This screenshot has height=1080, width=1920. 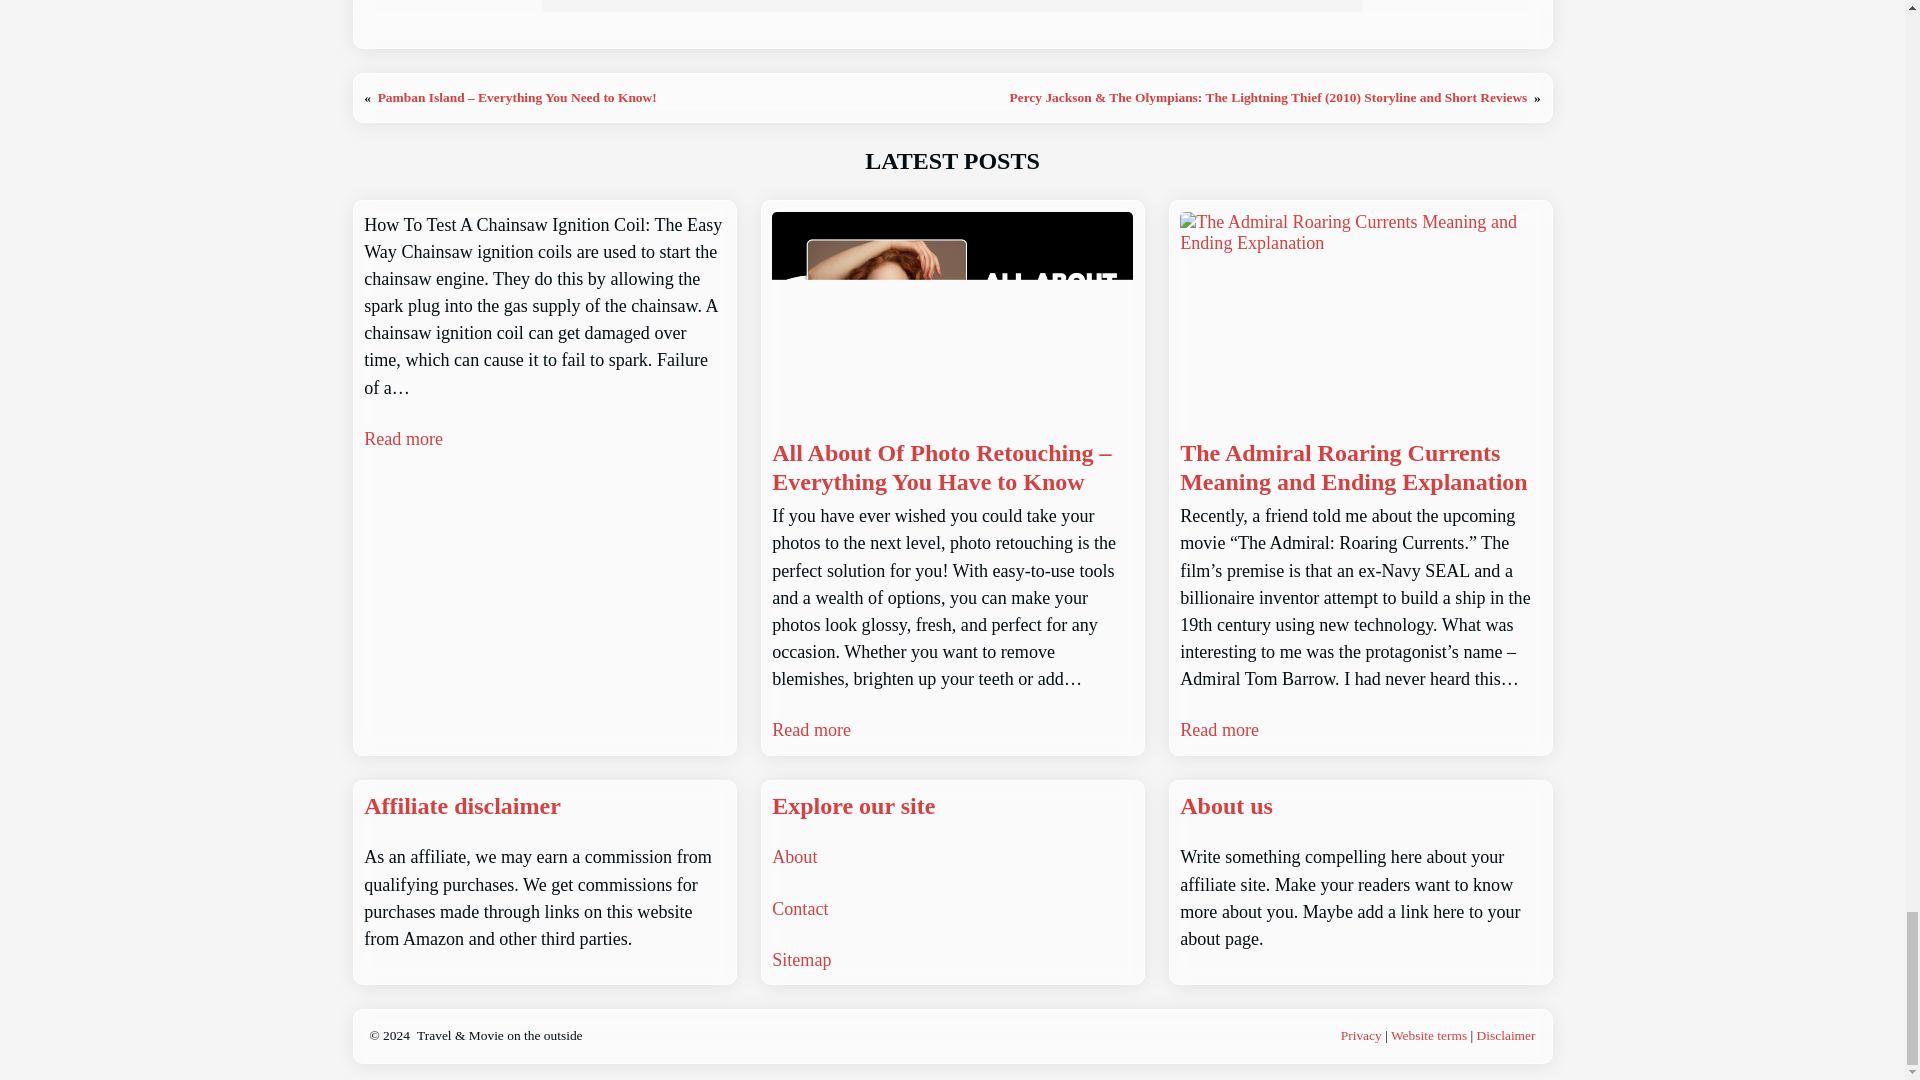 What do you see at coordinates (810, 730) in the screenshot?
I see `Read more` at bounding box center [810, 730].